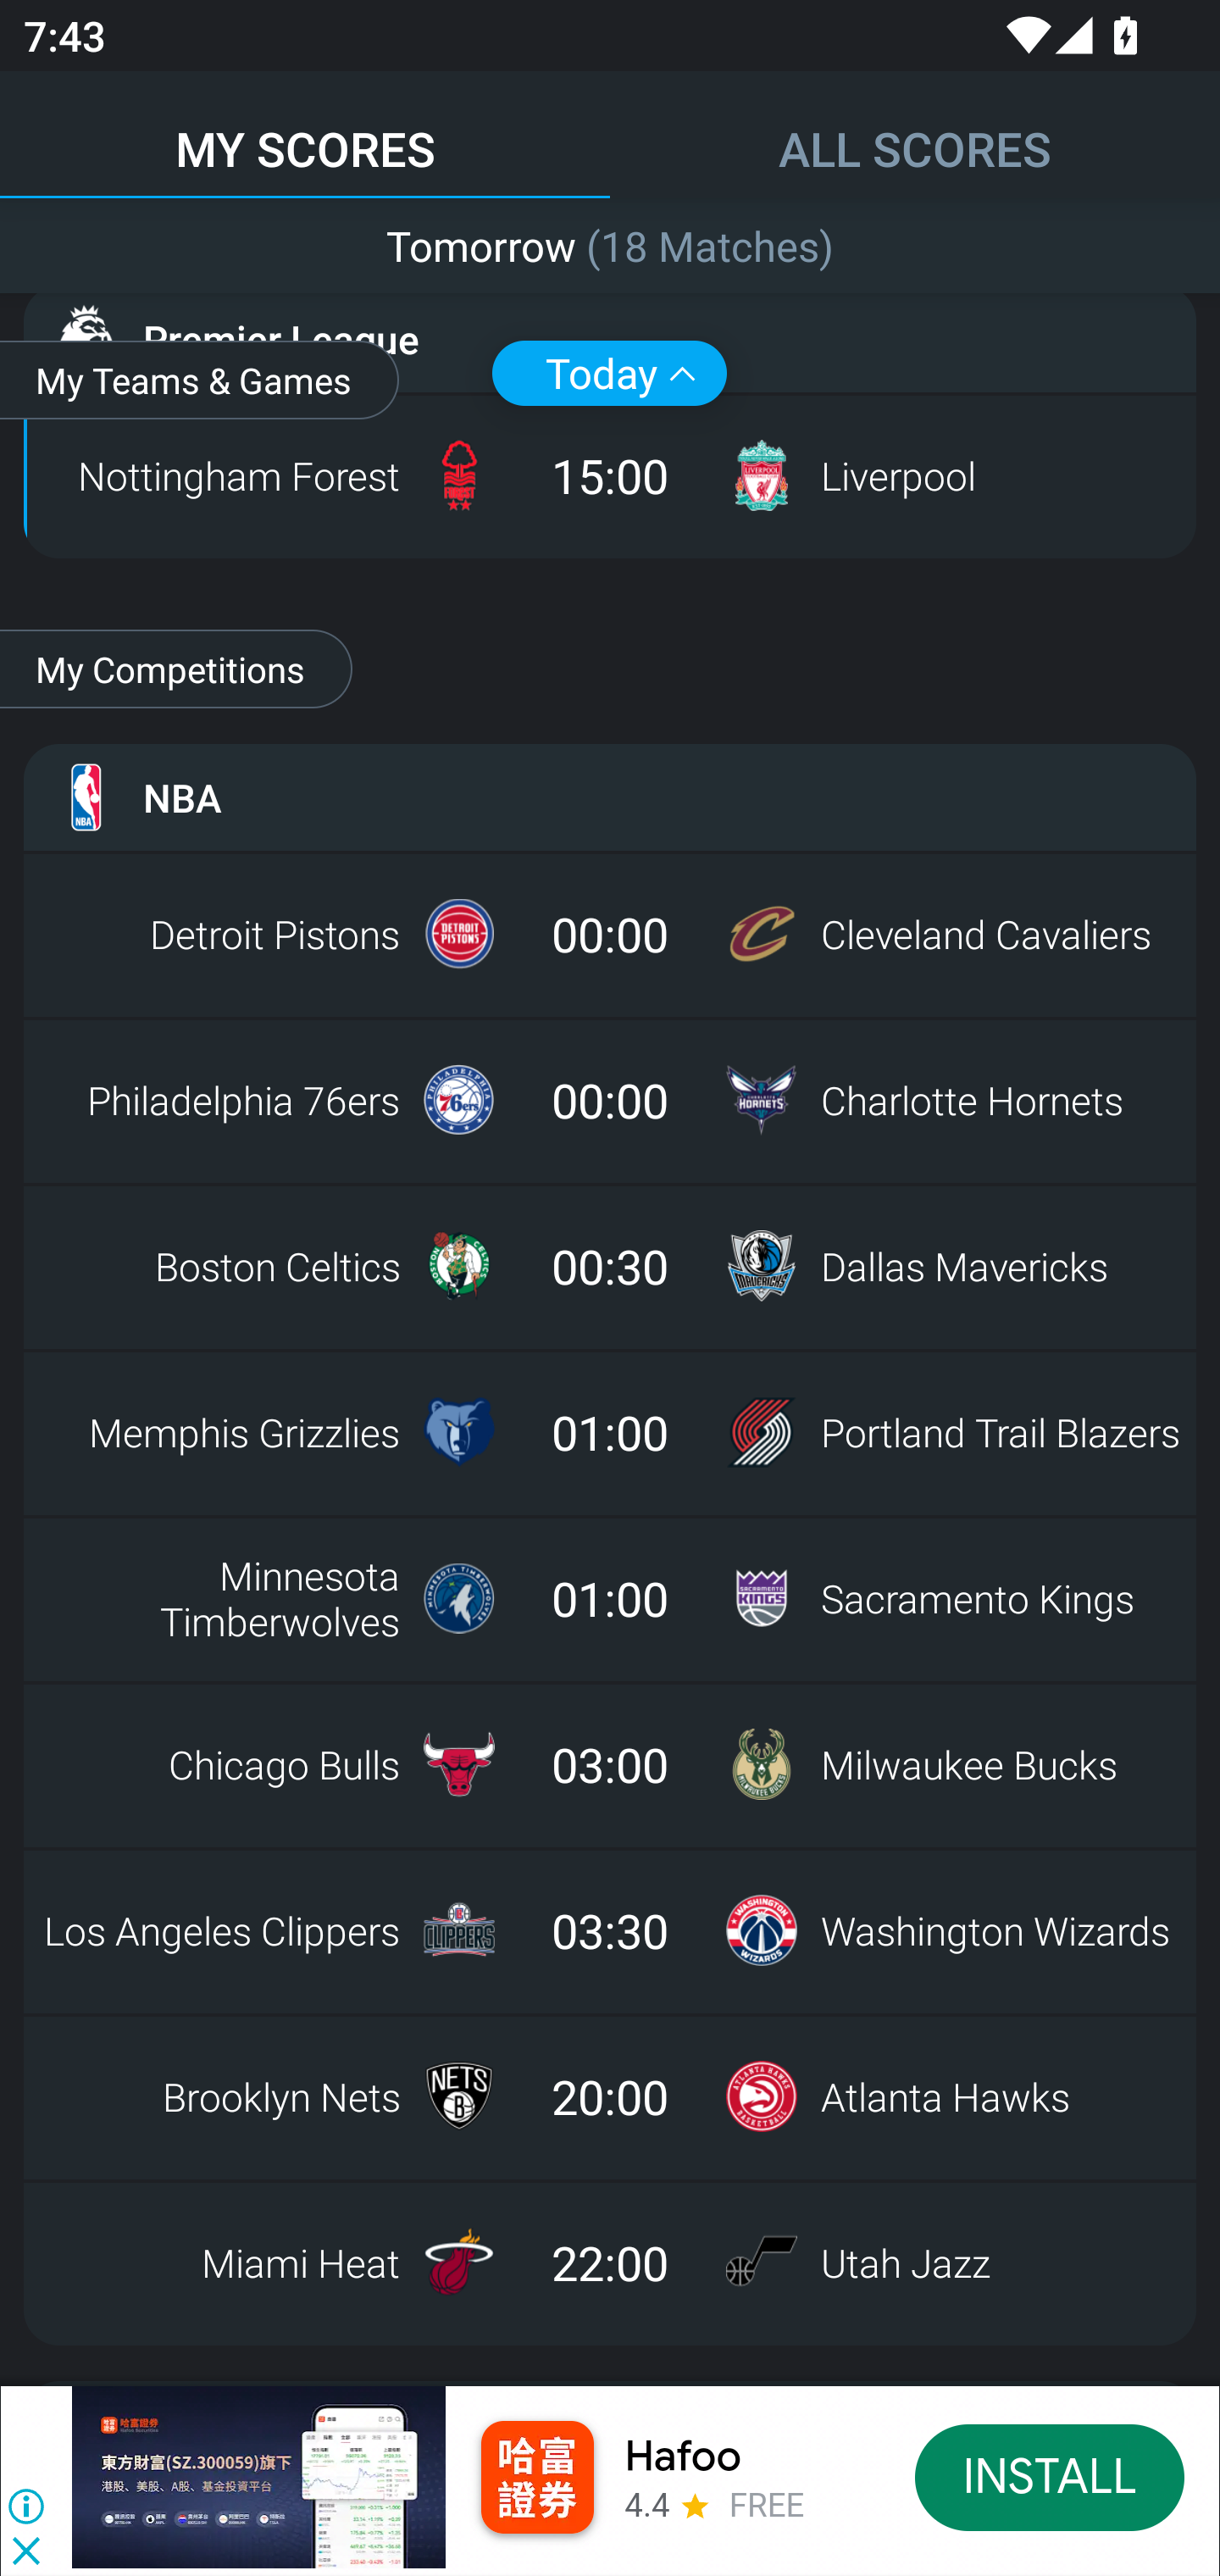 Image resolution: width=1220 pixels, height=2576 pixels. What do you see at coordinates (610, 2262) in the screenshot?
I see `Miami Heat 22:00 Utah Jazz` at bounding box center [610, 2262].